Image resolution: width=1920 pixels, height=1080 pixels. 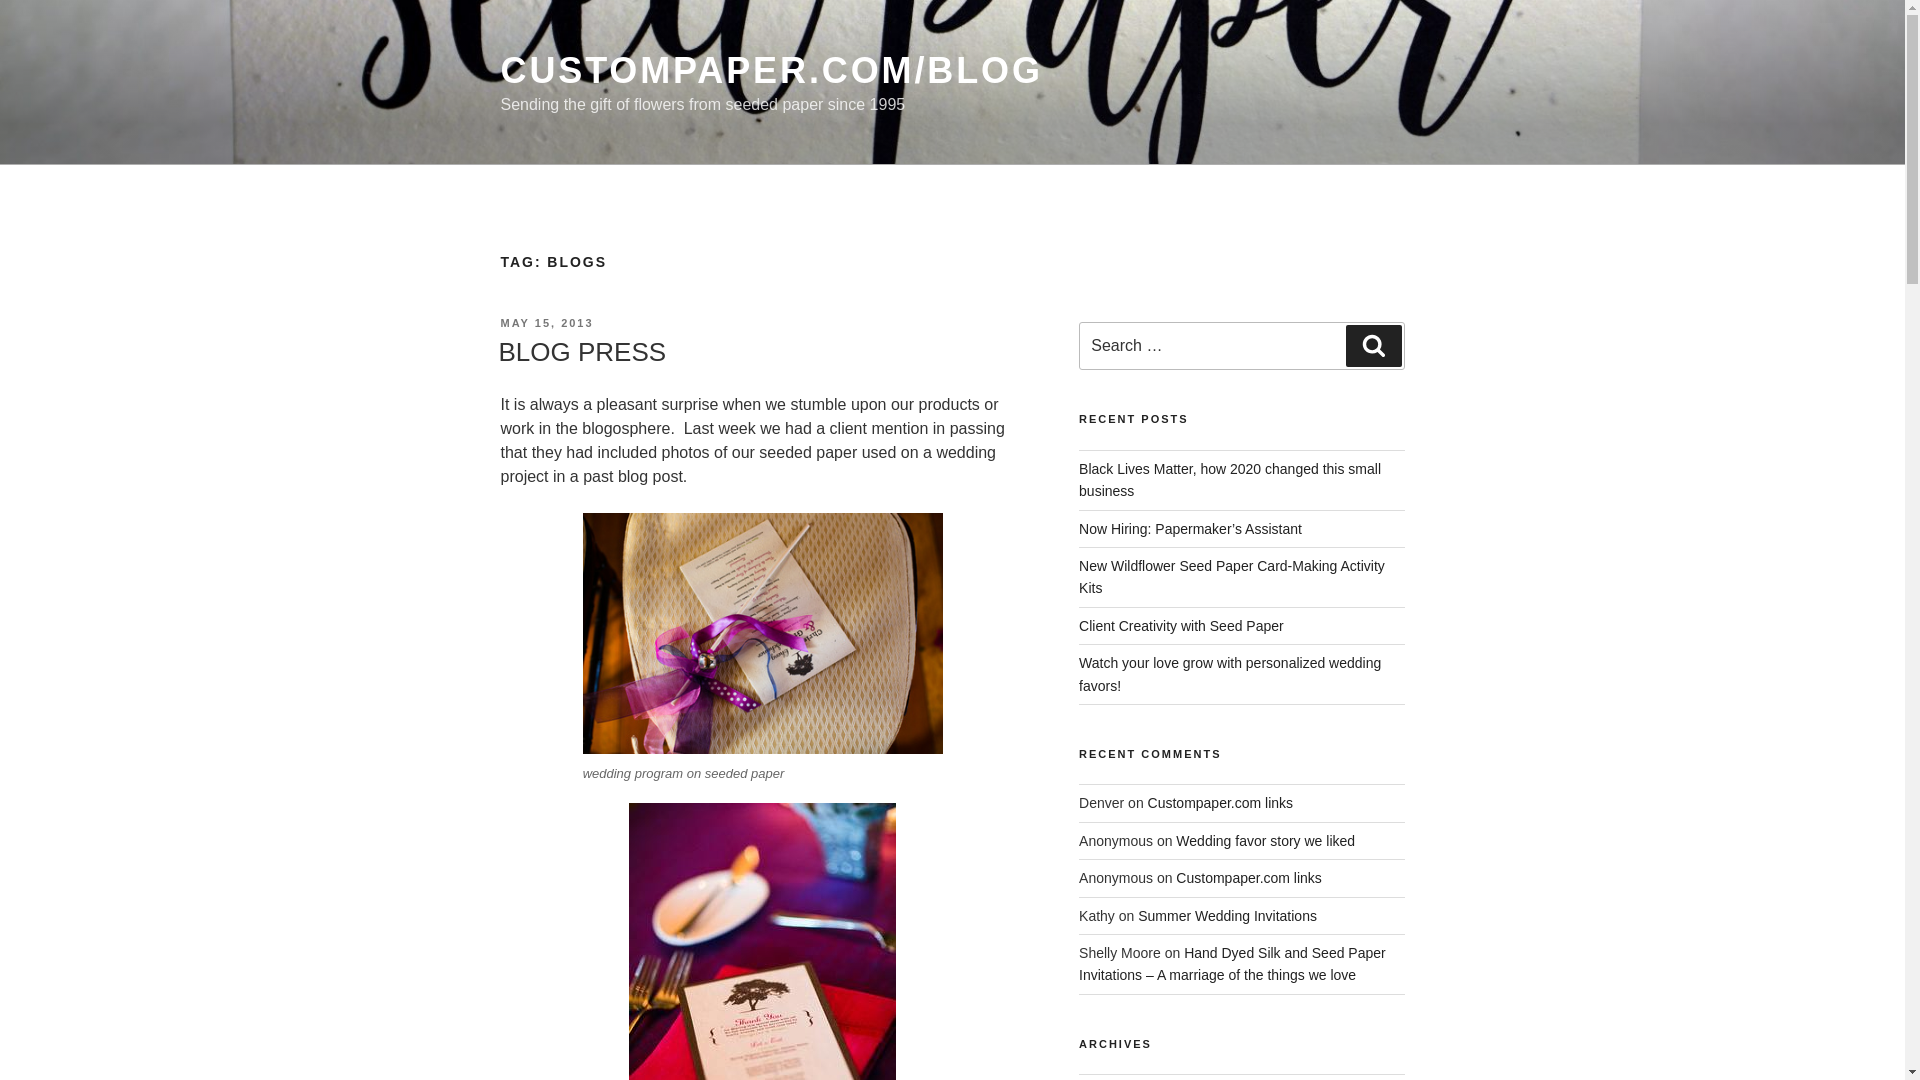 I want to click on Watch your love grow with personalized wedding favors!, so click(x=1230, y=674).